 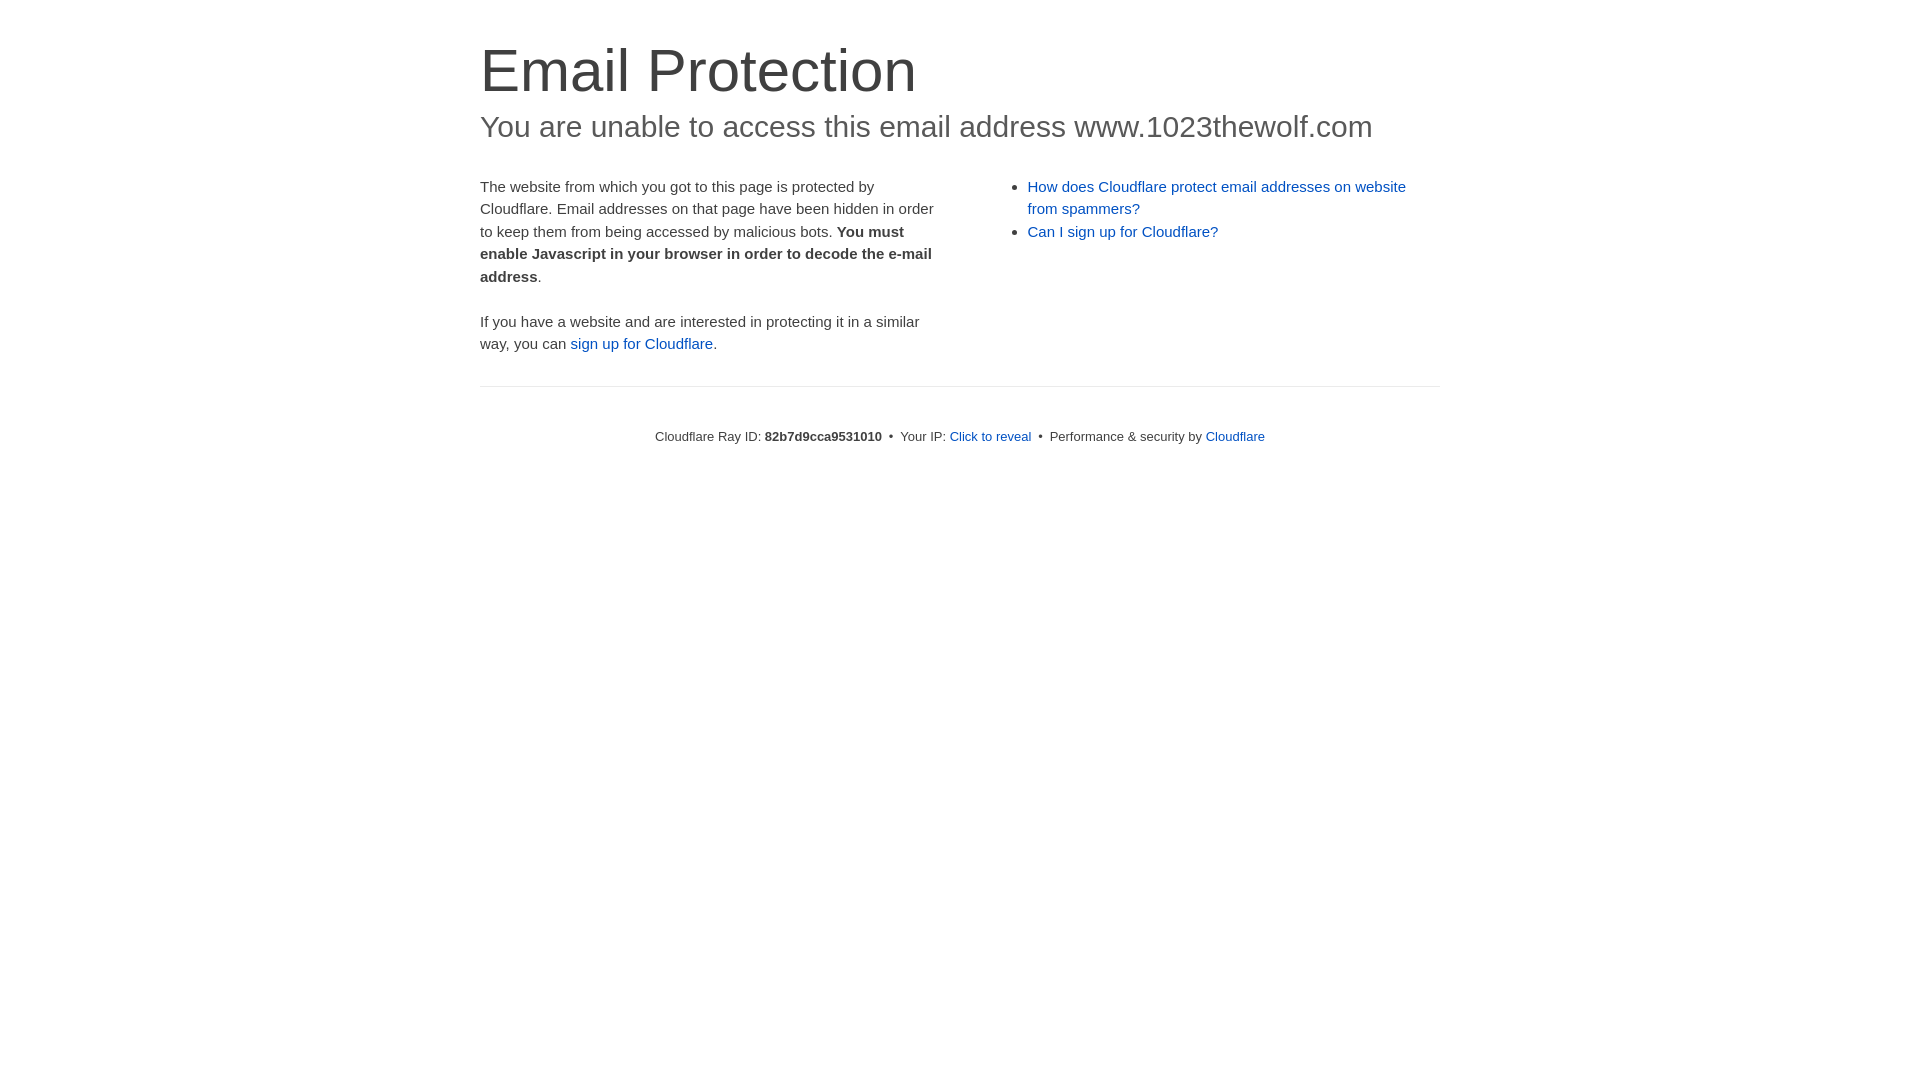 What do you see at coordinates (991, 436) in the screenshot?
I see `Click to reveal` at bounding box center [991, 436].